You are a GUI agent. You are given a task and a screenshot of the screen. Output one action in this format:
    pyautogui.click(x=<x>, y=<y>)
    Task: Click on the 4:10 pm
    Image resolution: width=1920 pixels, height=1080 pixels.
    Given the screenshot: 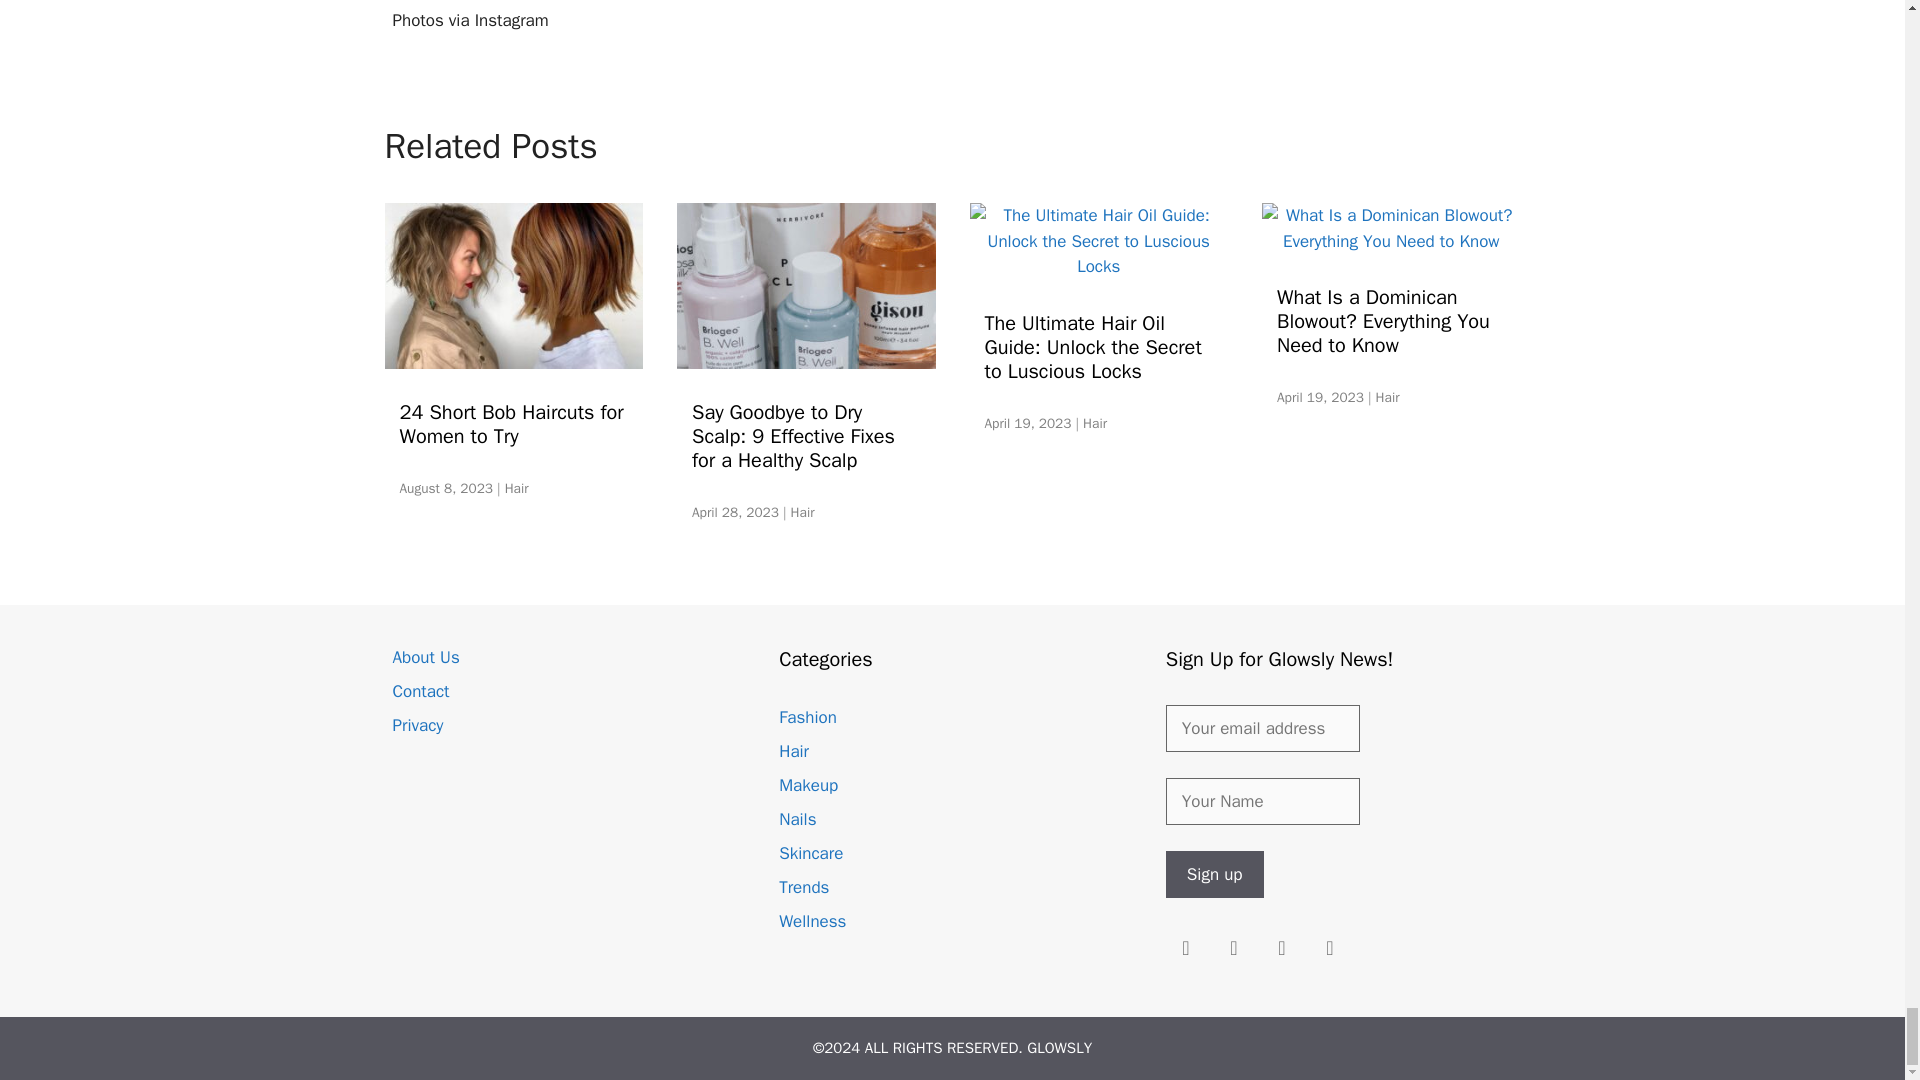 What is the action you would take?
    pyautogui.click(x=1320, y=397)
    